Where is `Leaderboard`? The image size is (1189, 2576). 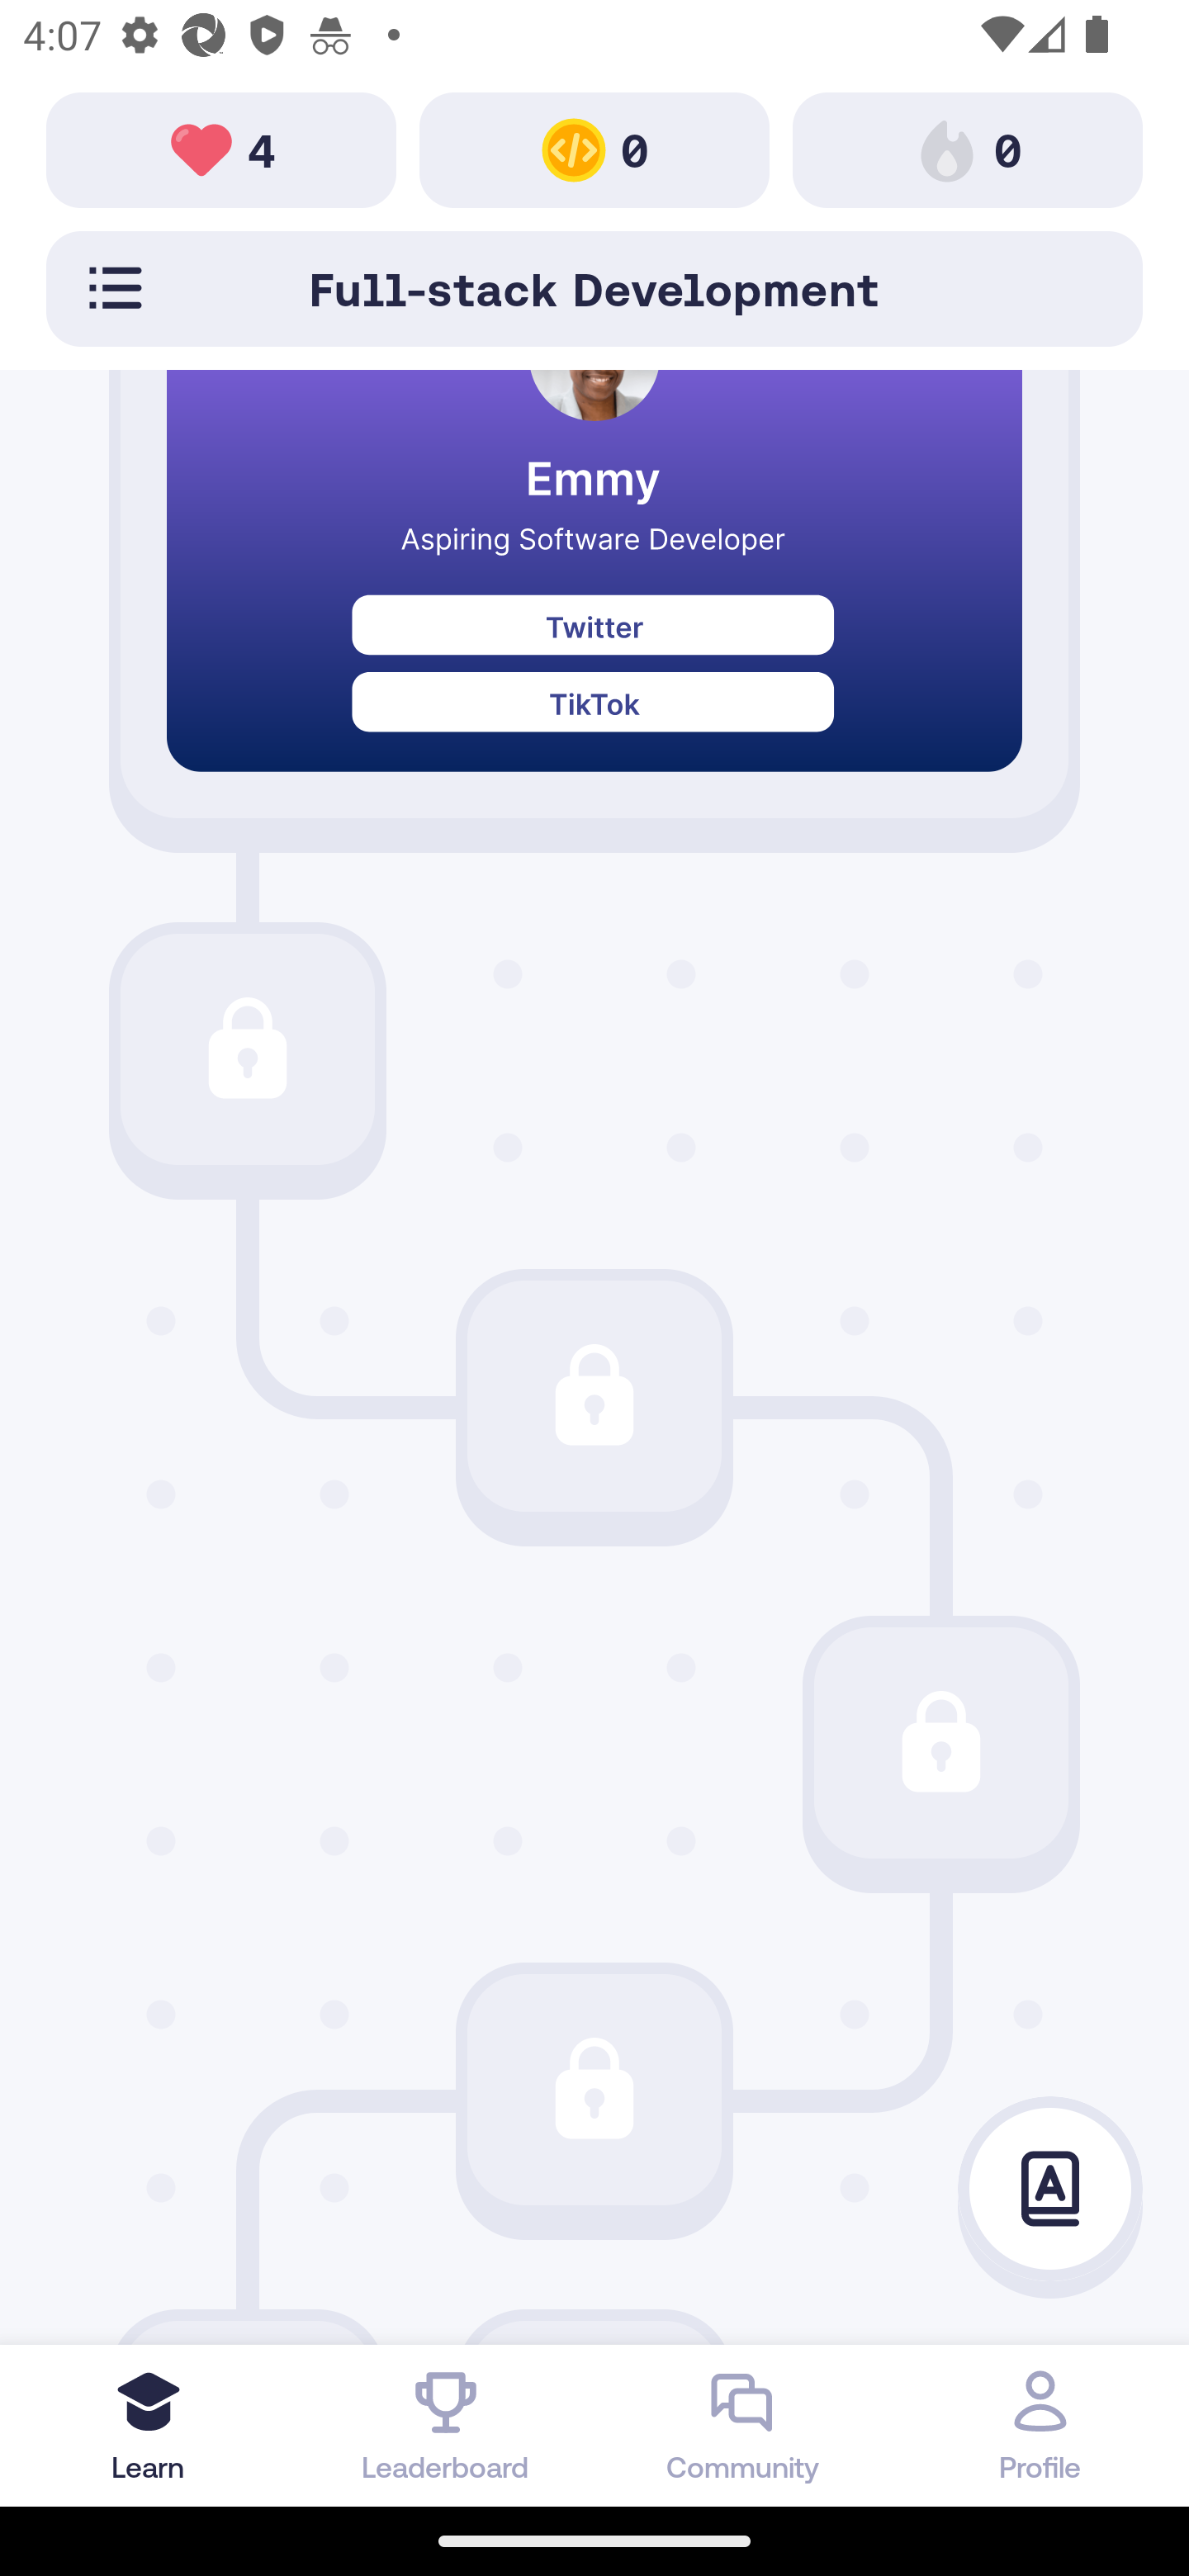
Leaderboard is located at coordinates (446, 2425).